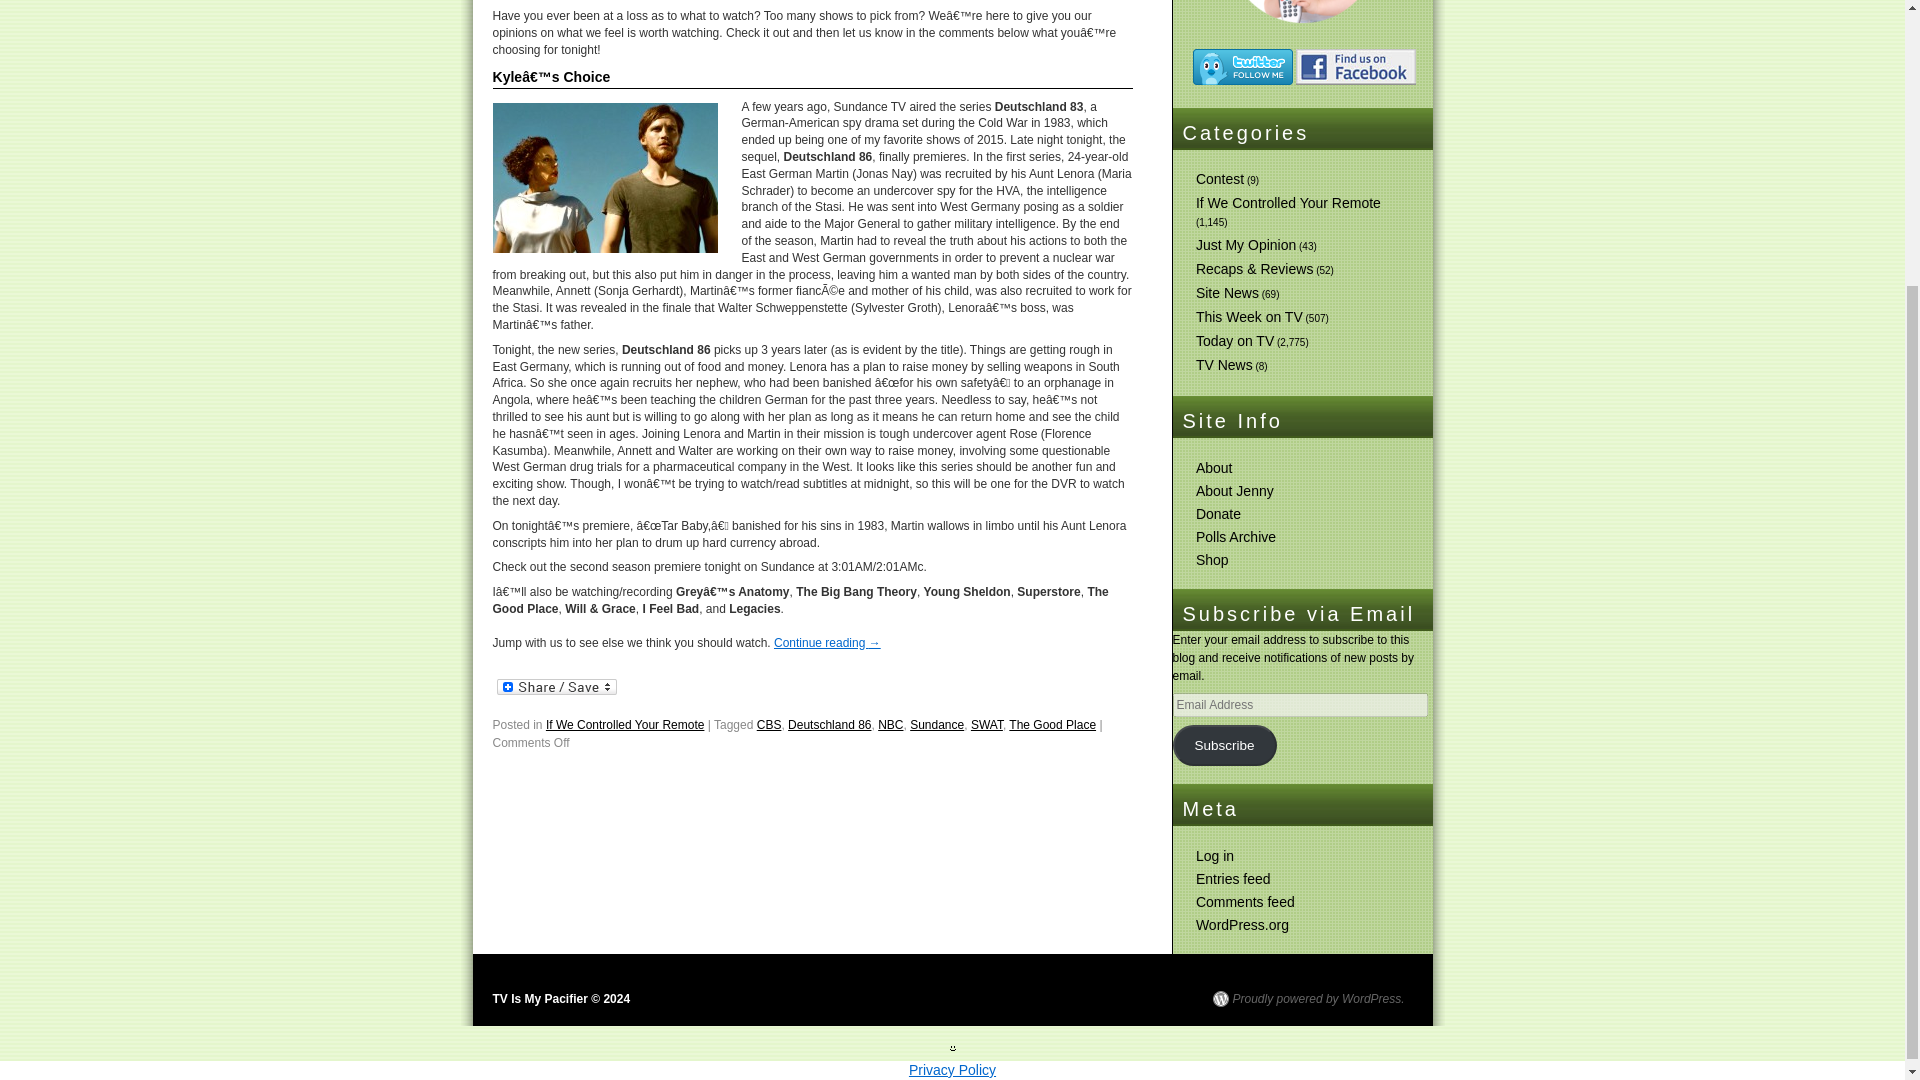 The height and width of the screenshot is (1080, 1920). What do you see at coordinates (560, 998) in the screenshot?
I see `TV Is My Pacifier` at bounding box center [560, 998].